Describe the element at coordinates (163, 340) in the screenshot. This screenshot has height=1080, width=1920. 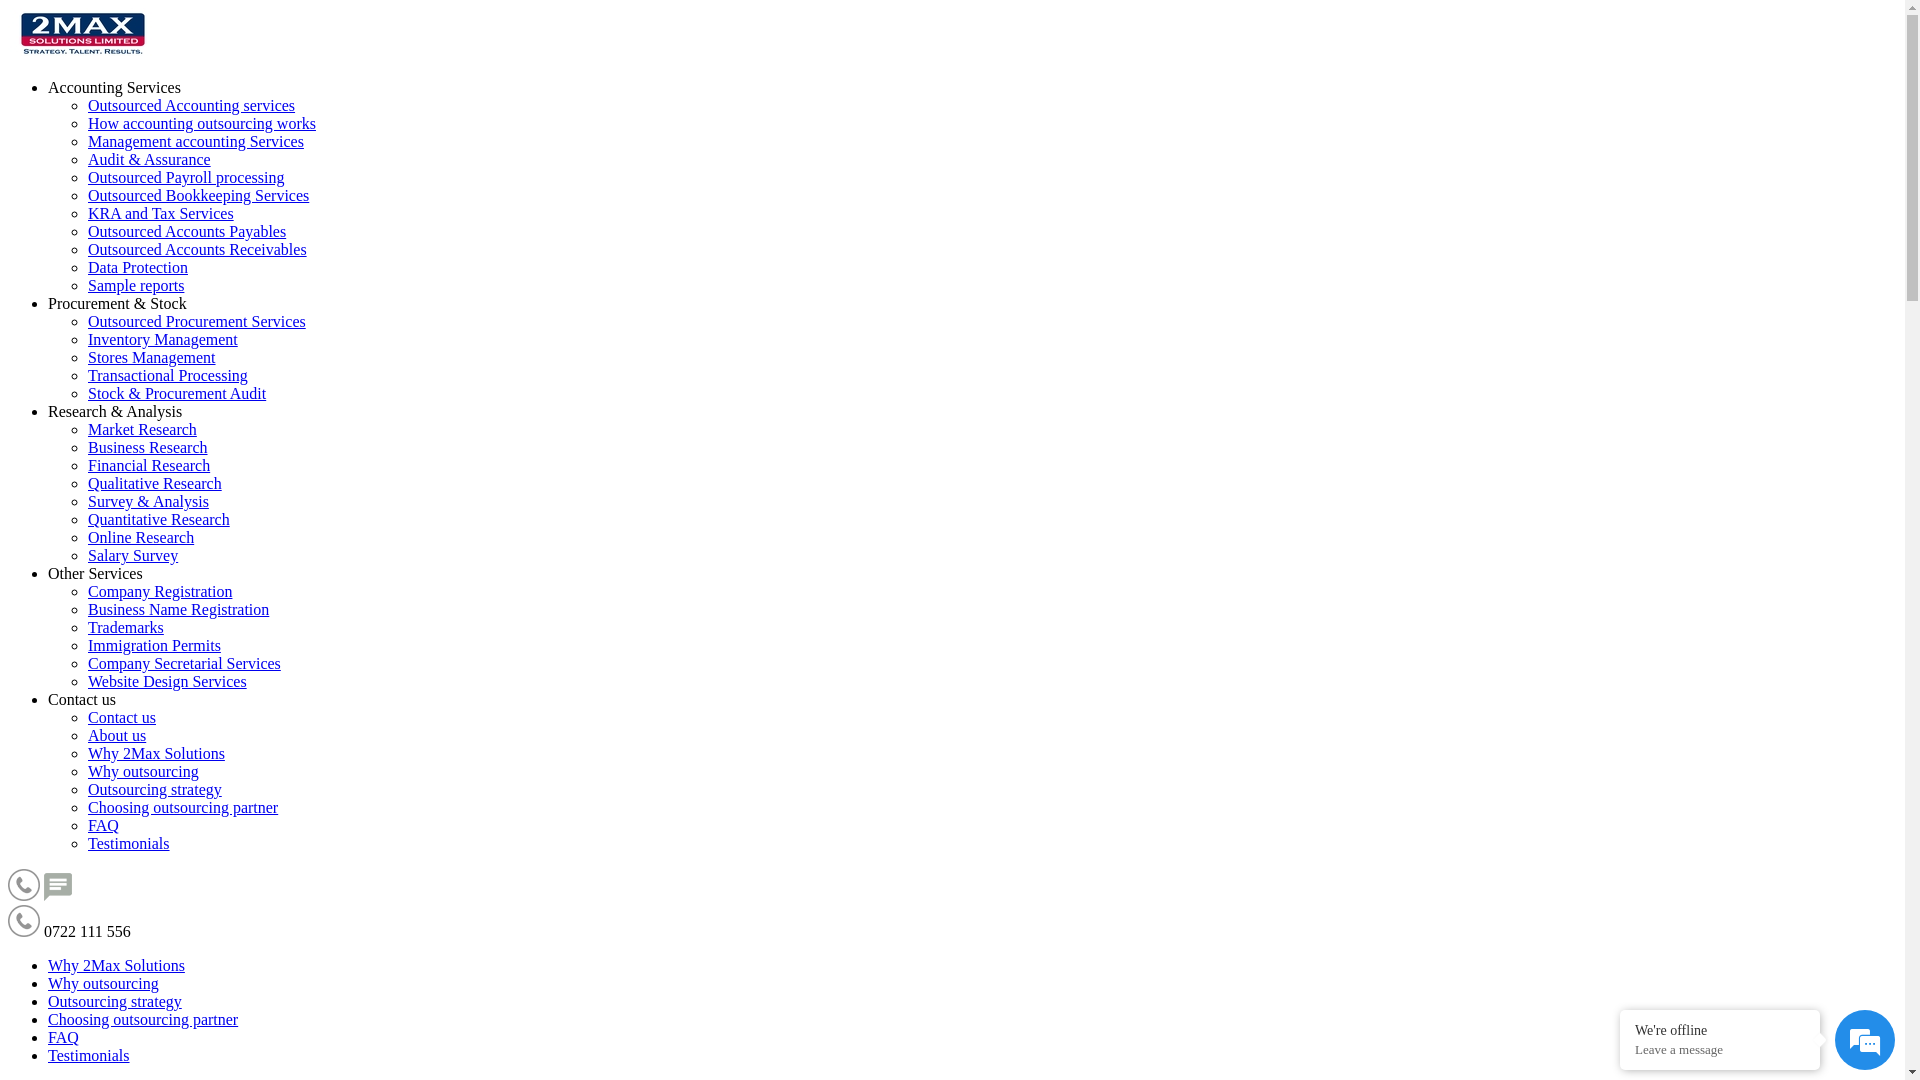
I see `Inventory Management` at that location.